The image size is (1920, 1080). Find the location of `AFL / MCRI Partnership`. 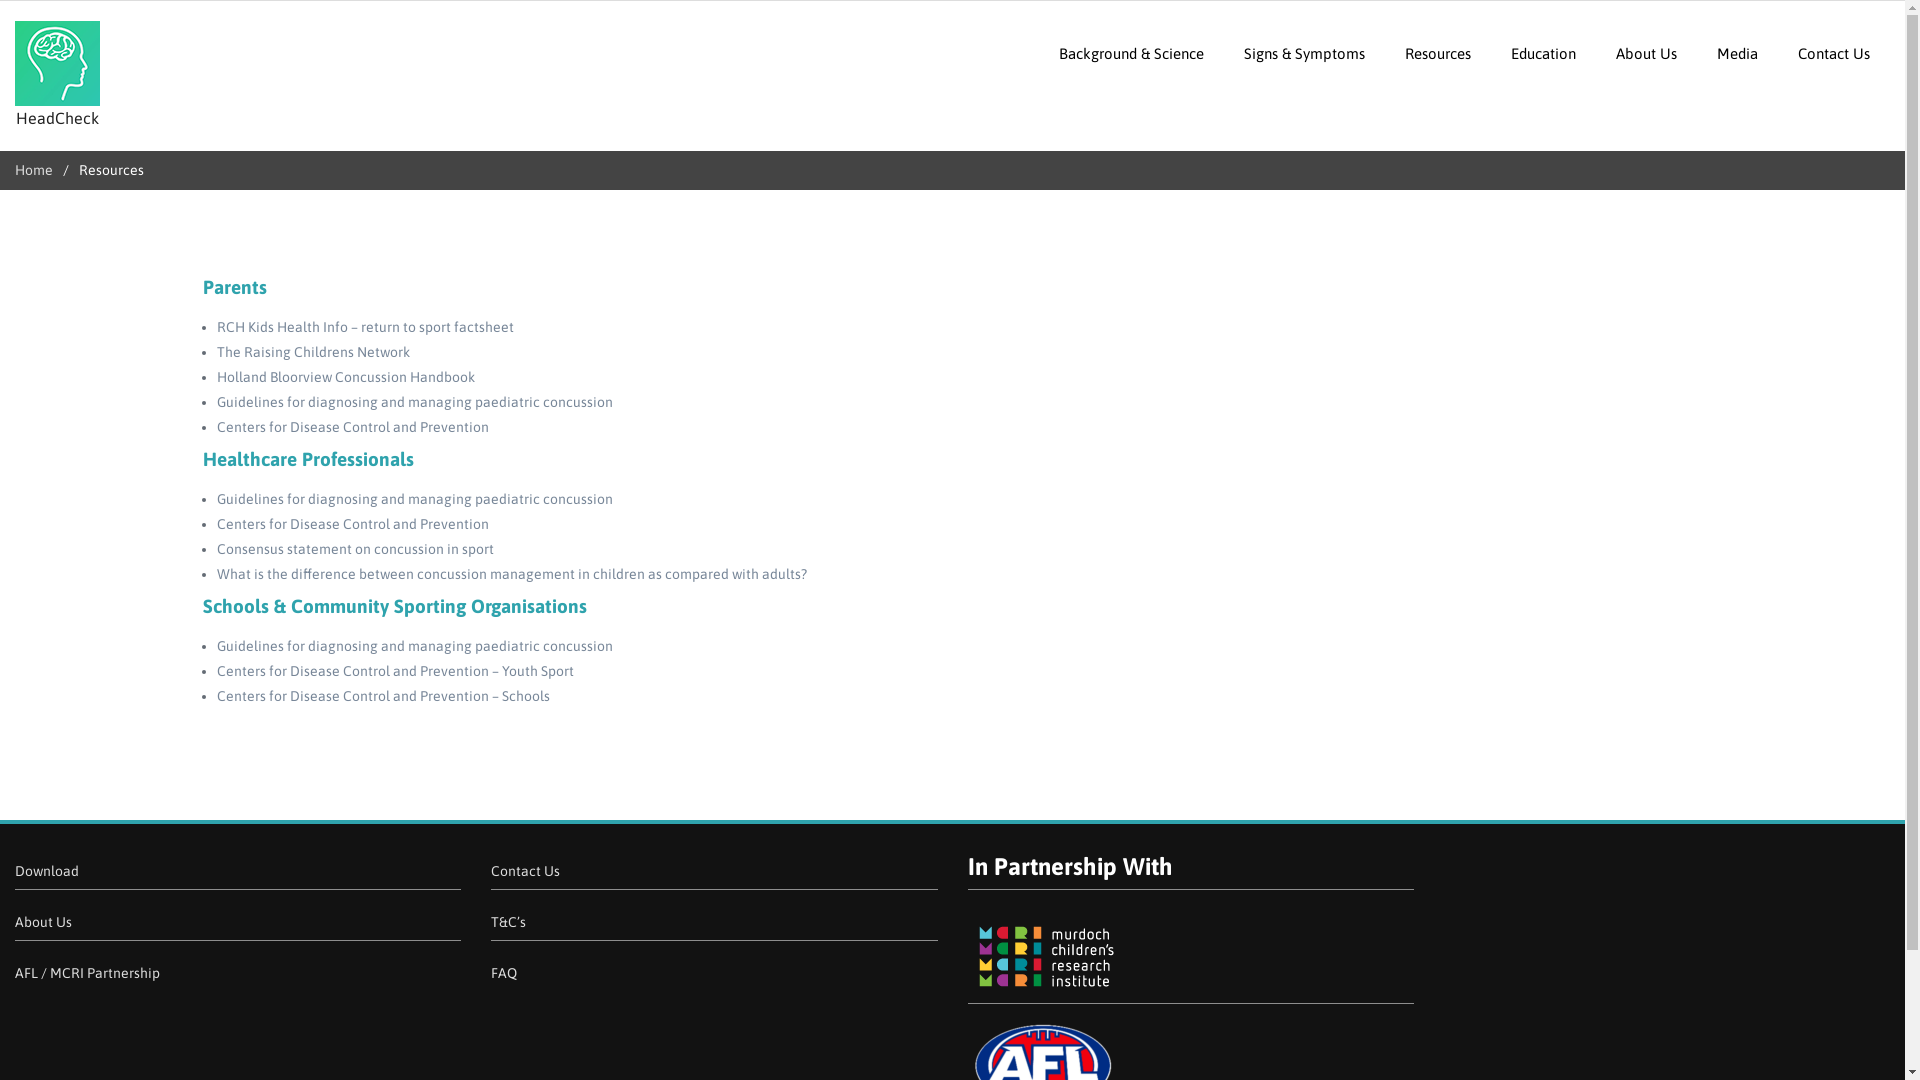

AFL / MCRI Partnership is located at coordinates (88, 973).